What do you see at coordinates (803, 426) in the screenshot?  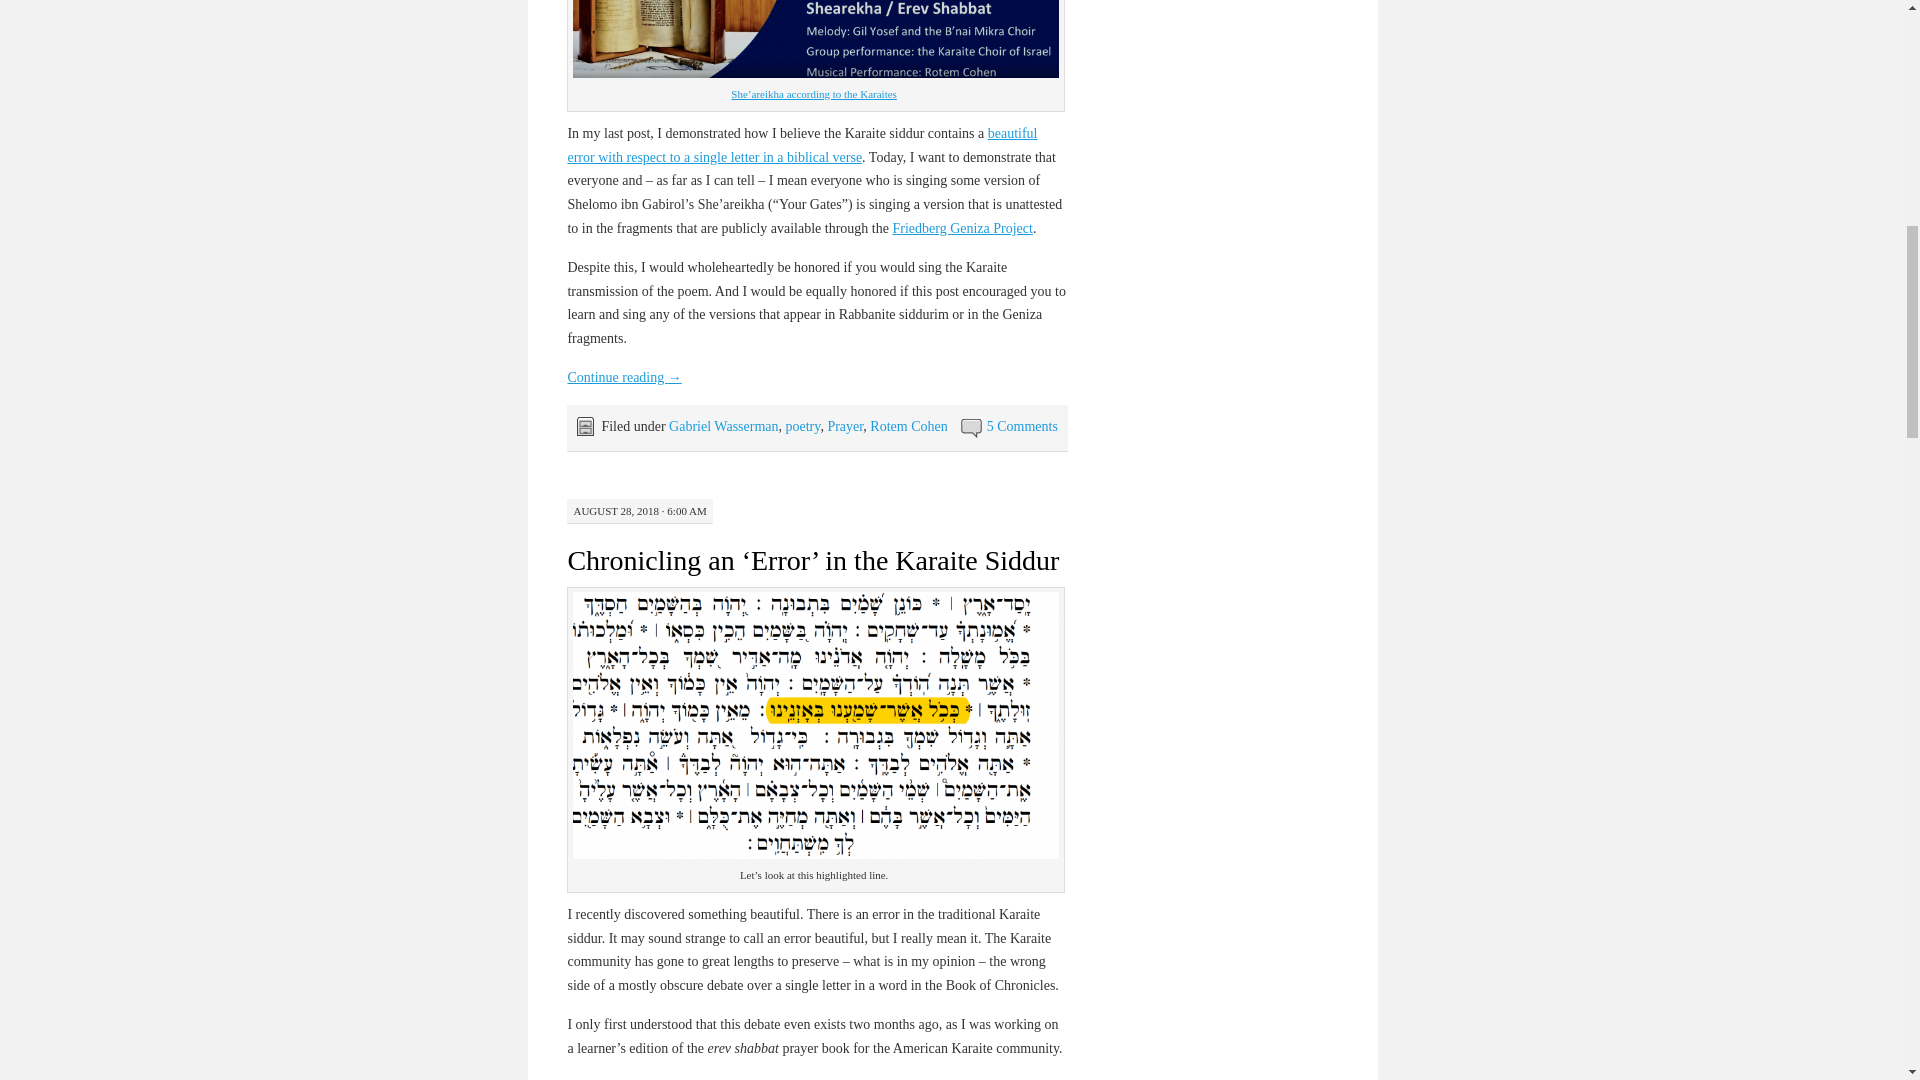 I see `poetry` at bounding box center [803, 426].